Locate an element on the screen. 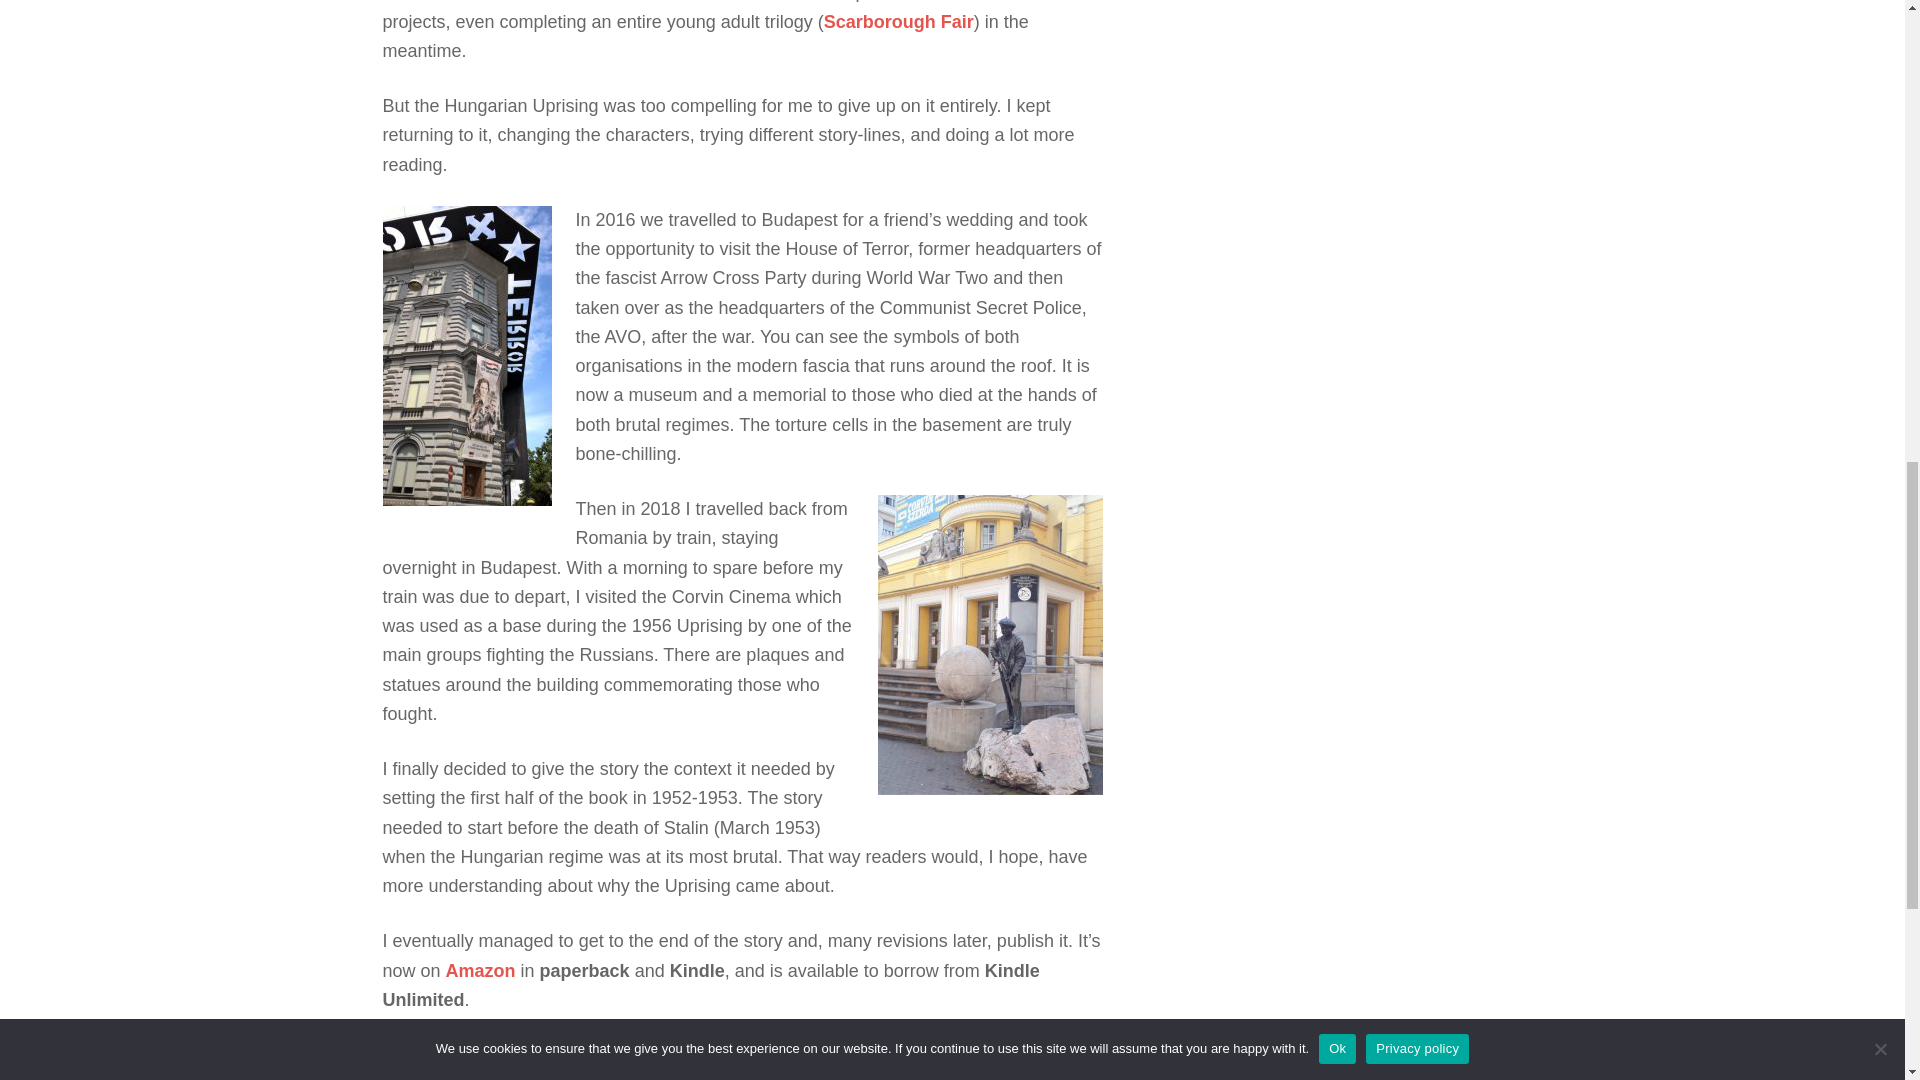 The width and height of the screenshot is (1920, 1080). Travel is located at coordinates (548, 1053).